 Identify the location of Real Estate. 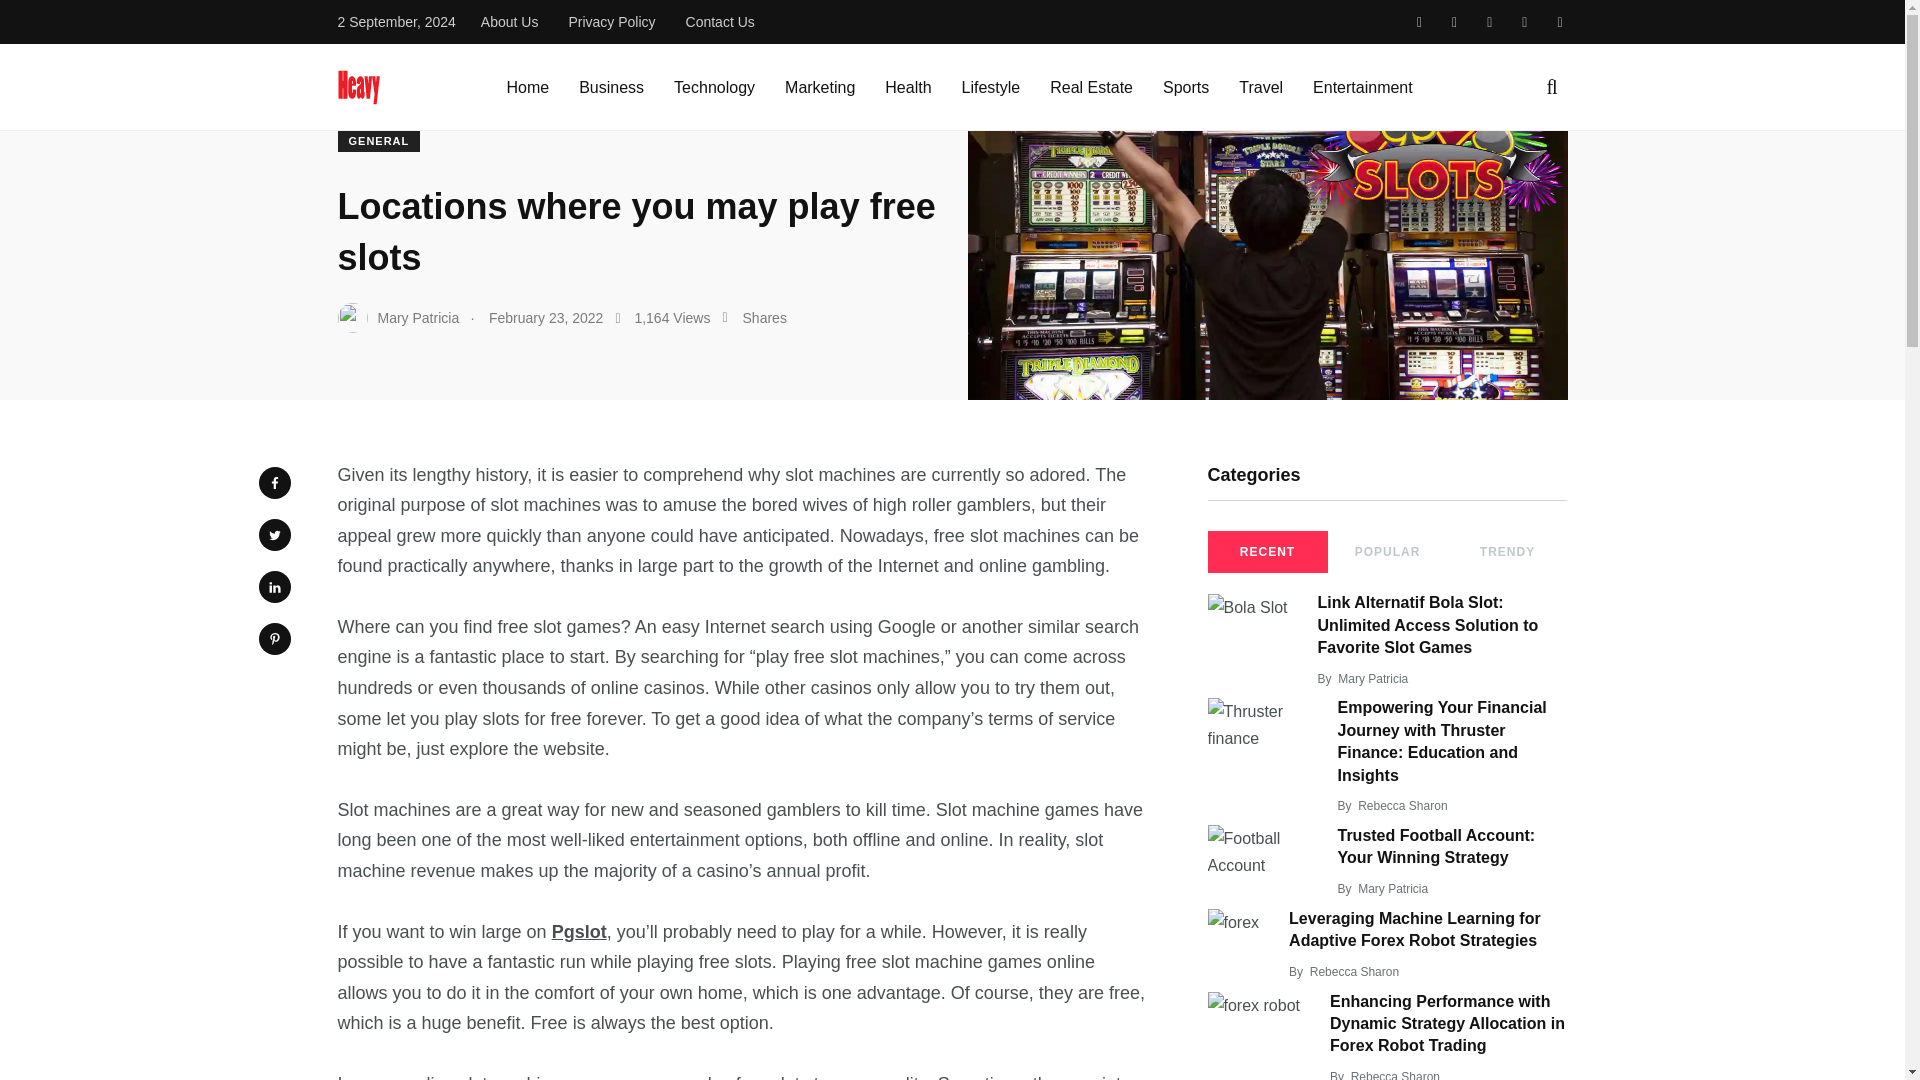
(1091, 88).